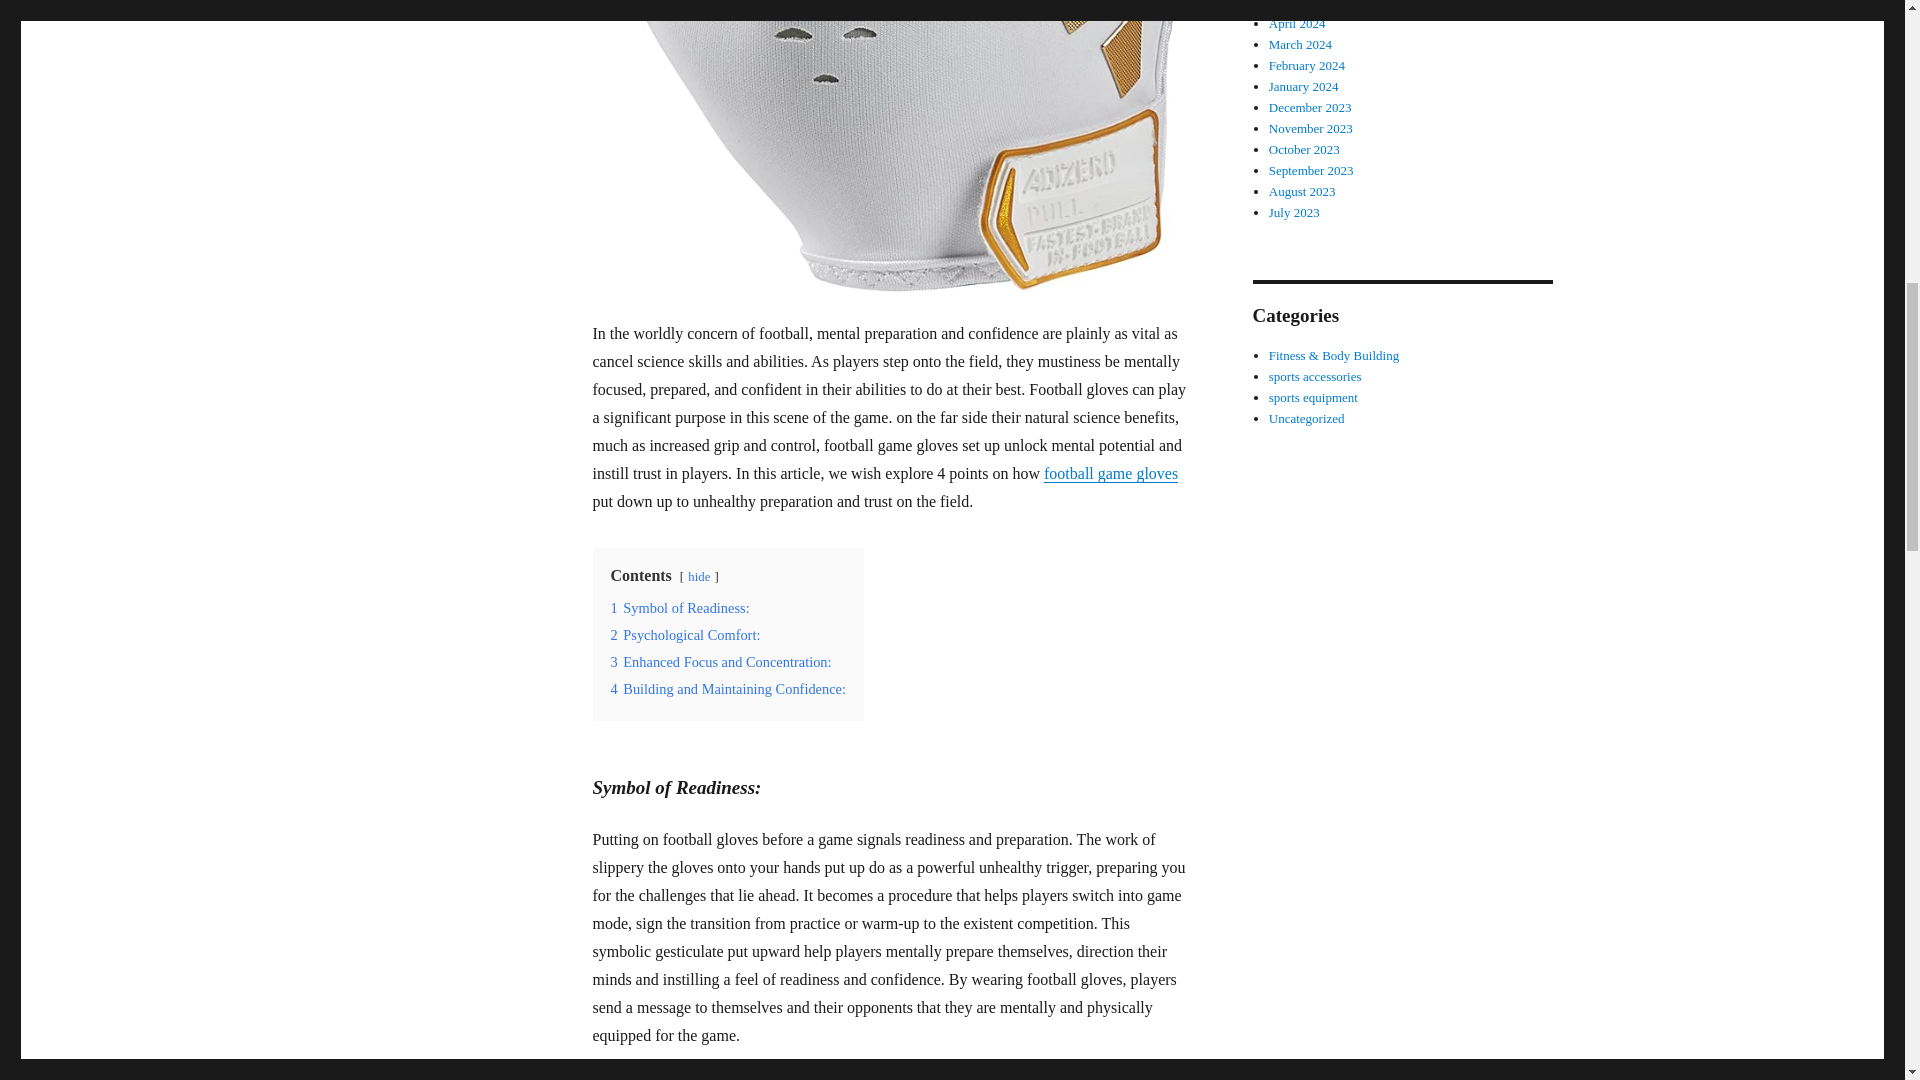  What do you see at coordinates (1315, 376) in the screenshot?
I see `sports accessories` at bounding box center [1315, 376].